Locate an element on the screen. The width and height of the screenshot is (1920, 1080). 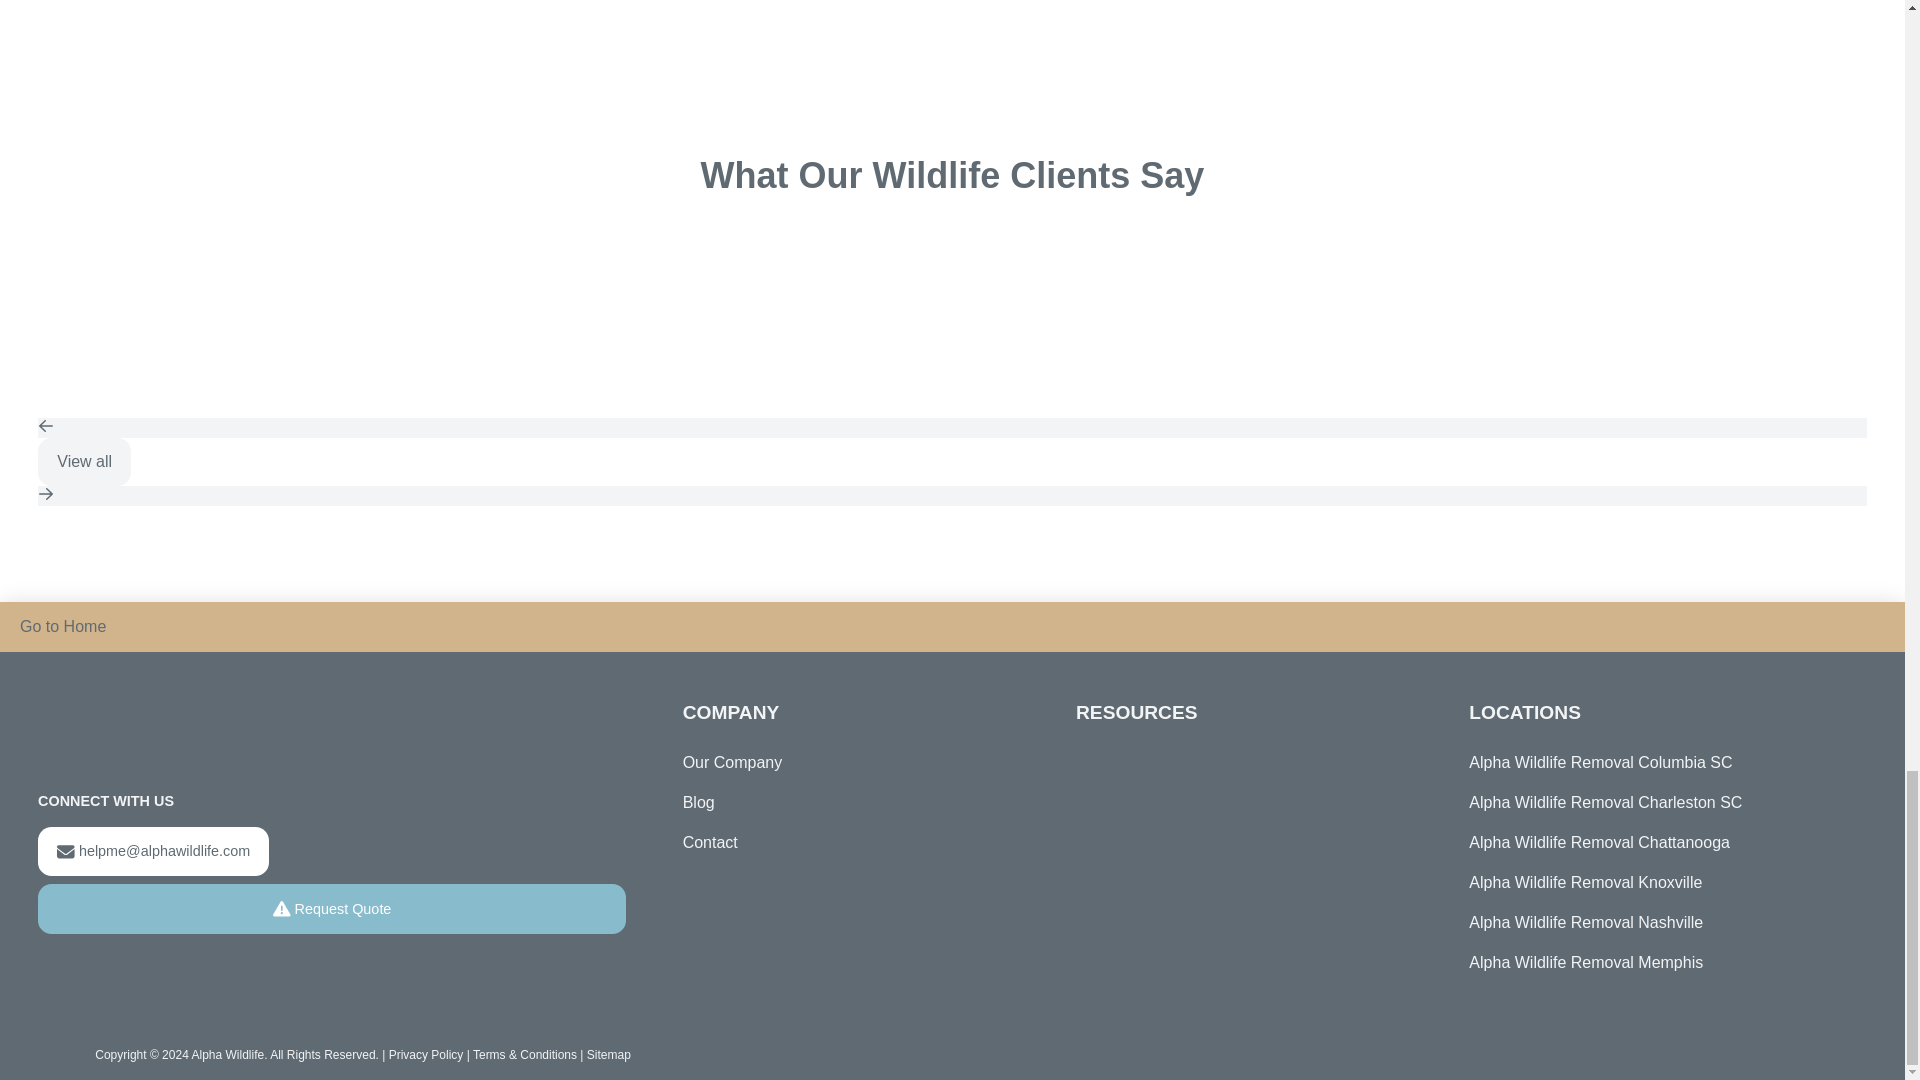
Request Quote is located at coordinates (332, 909).